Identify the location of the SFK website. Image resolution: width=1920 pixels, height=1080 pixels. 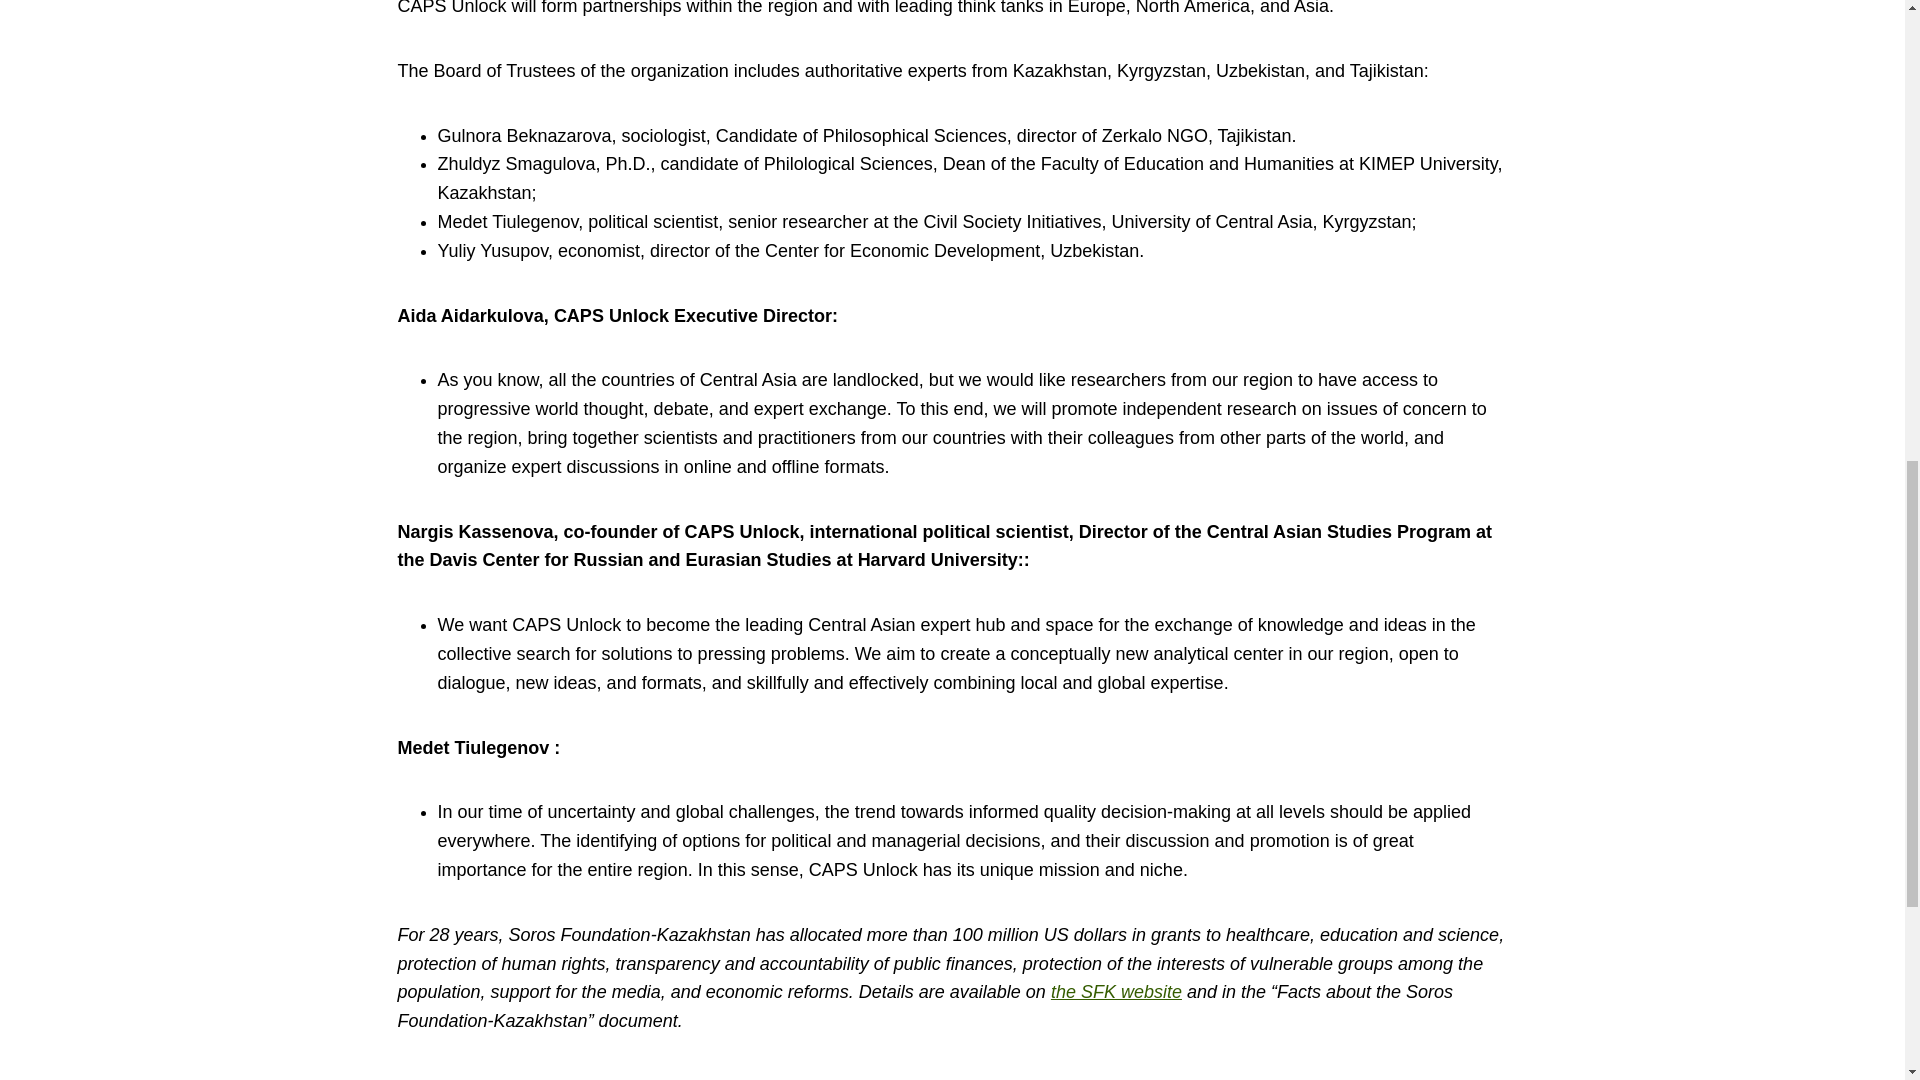
(1116, 992).